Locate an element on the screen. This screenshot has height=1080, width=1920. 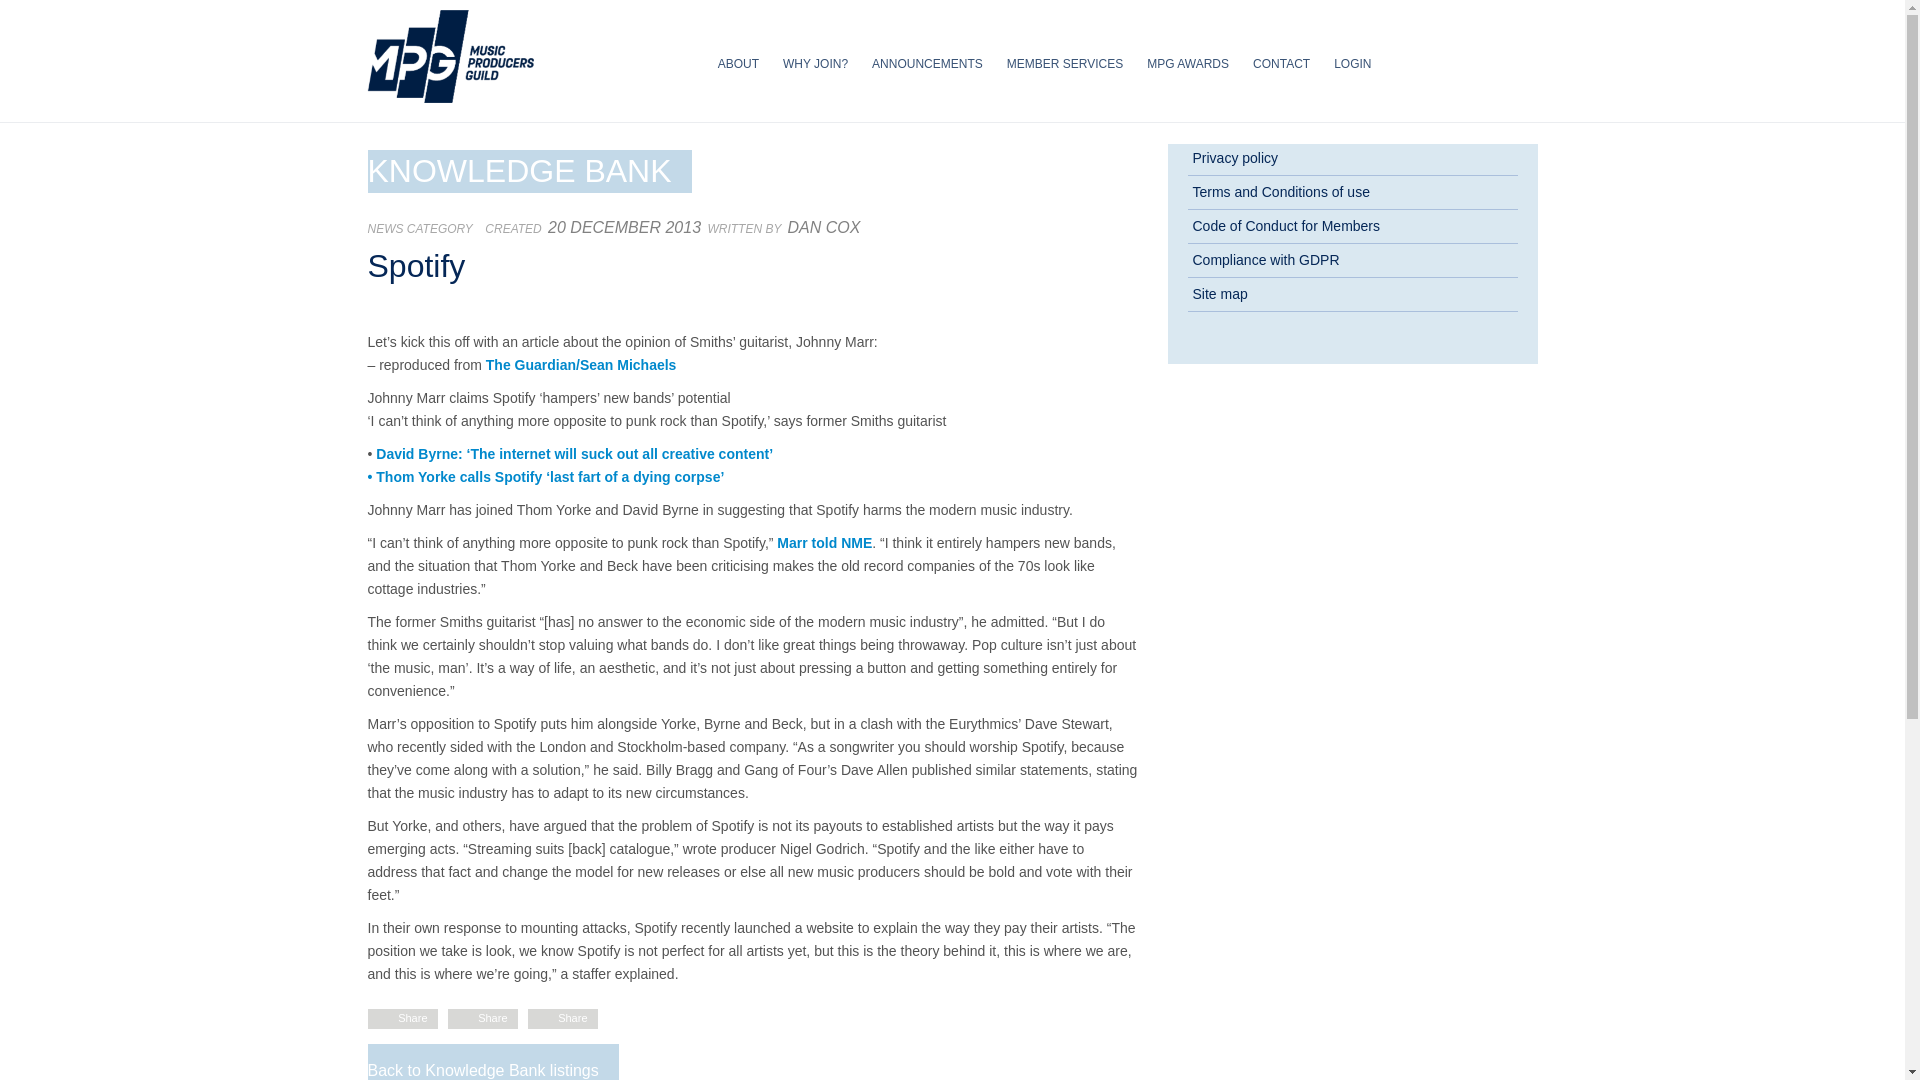
Share is located at coordinates (412, 1017).